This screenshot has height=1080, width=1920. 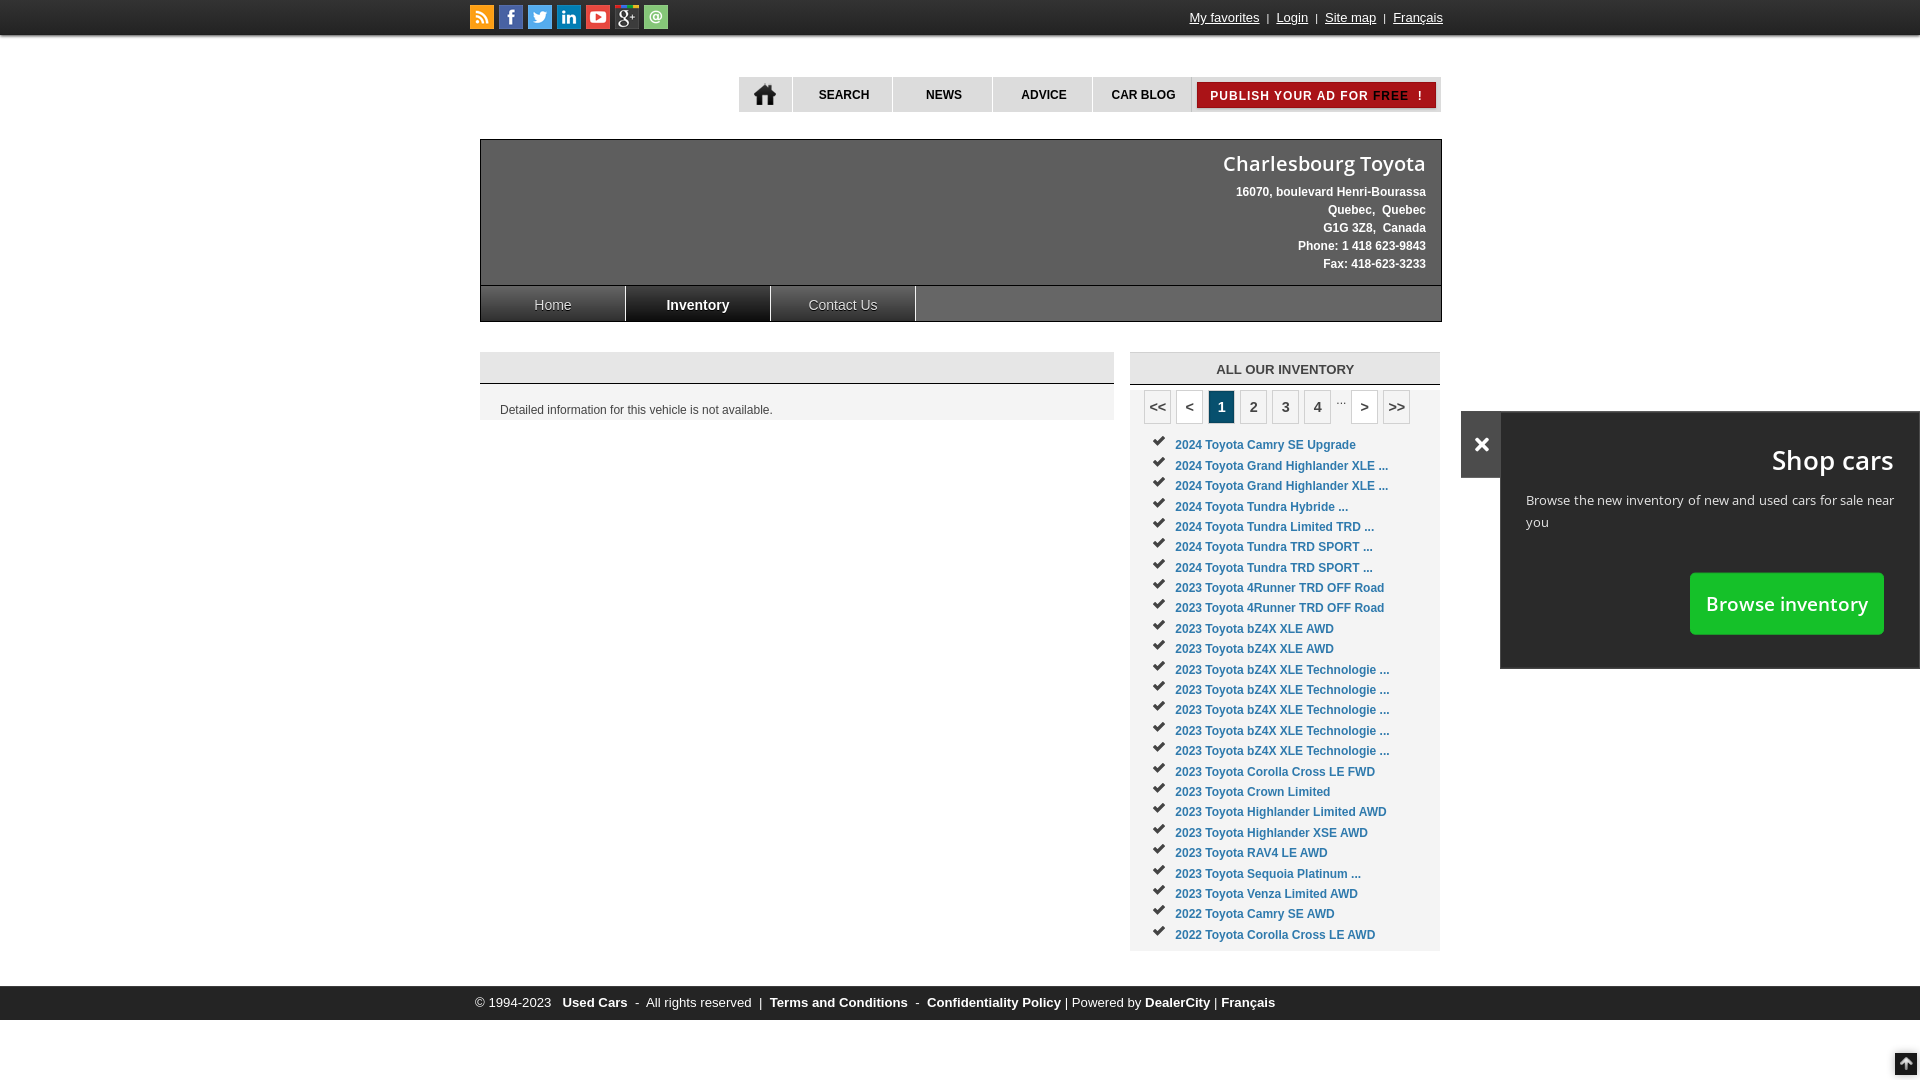 I want to click on 2024 Toyota Tundra Limited TRD ..., so click(x=1274, y=527).